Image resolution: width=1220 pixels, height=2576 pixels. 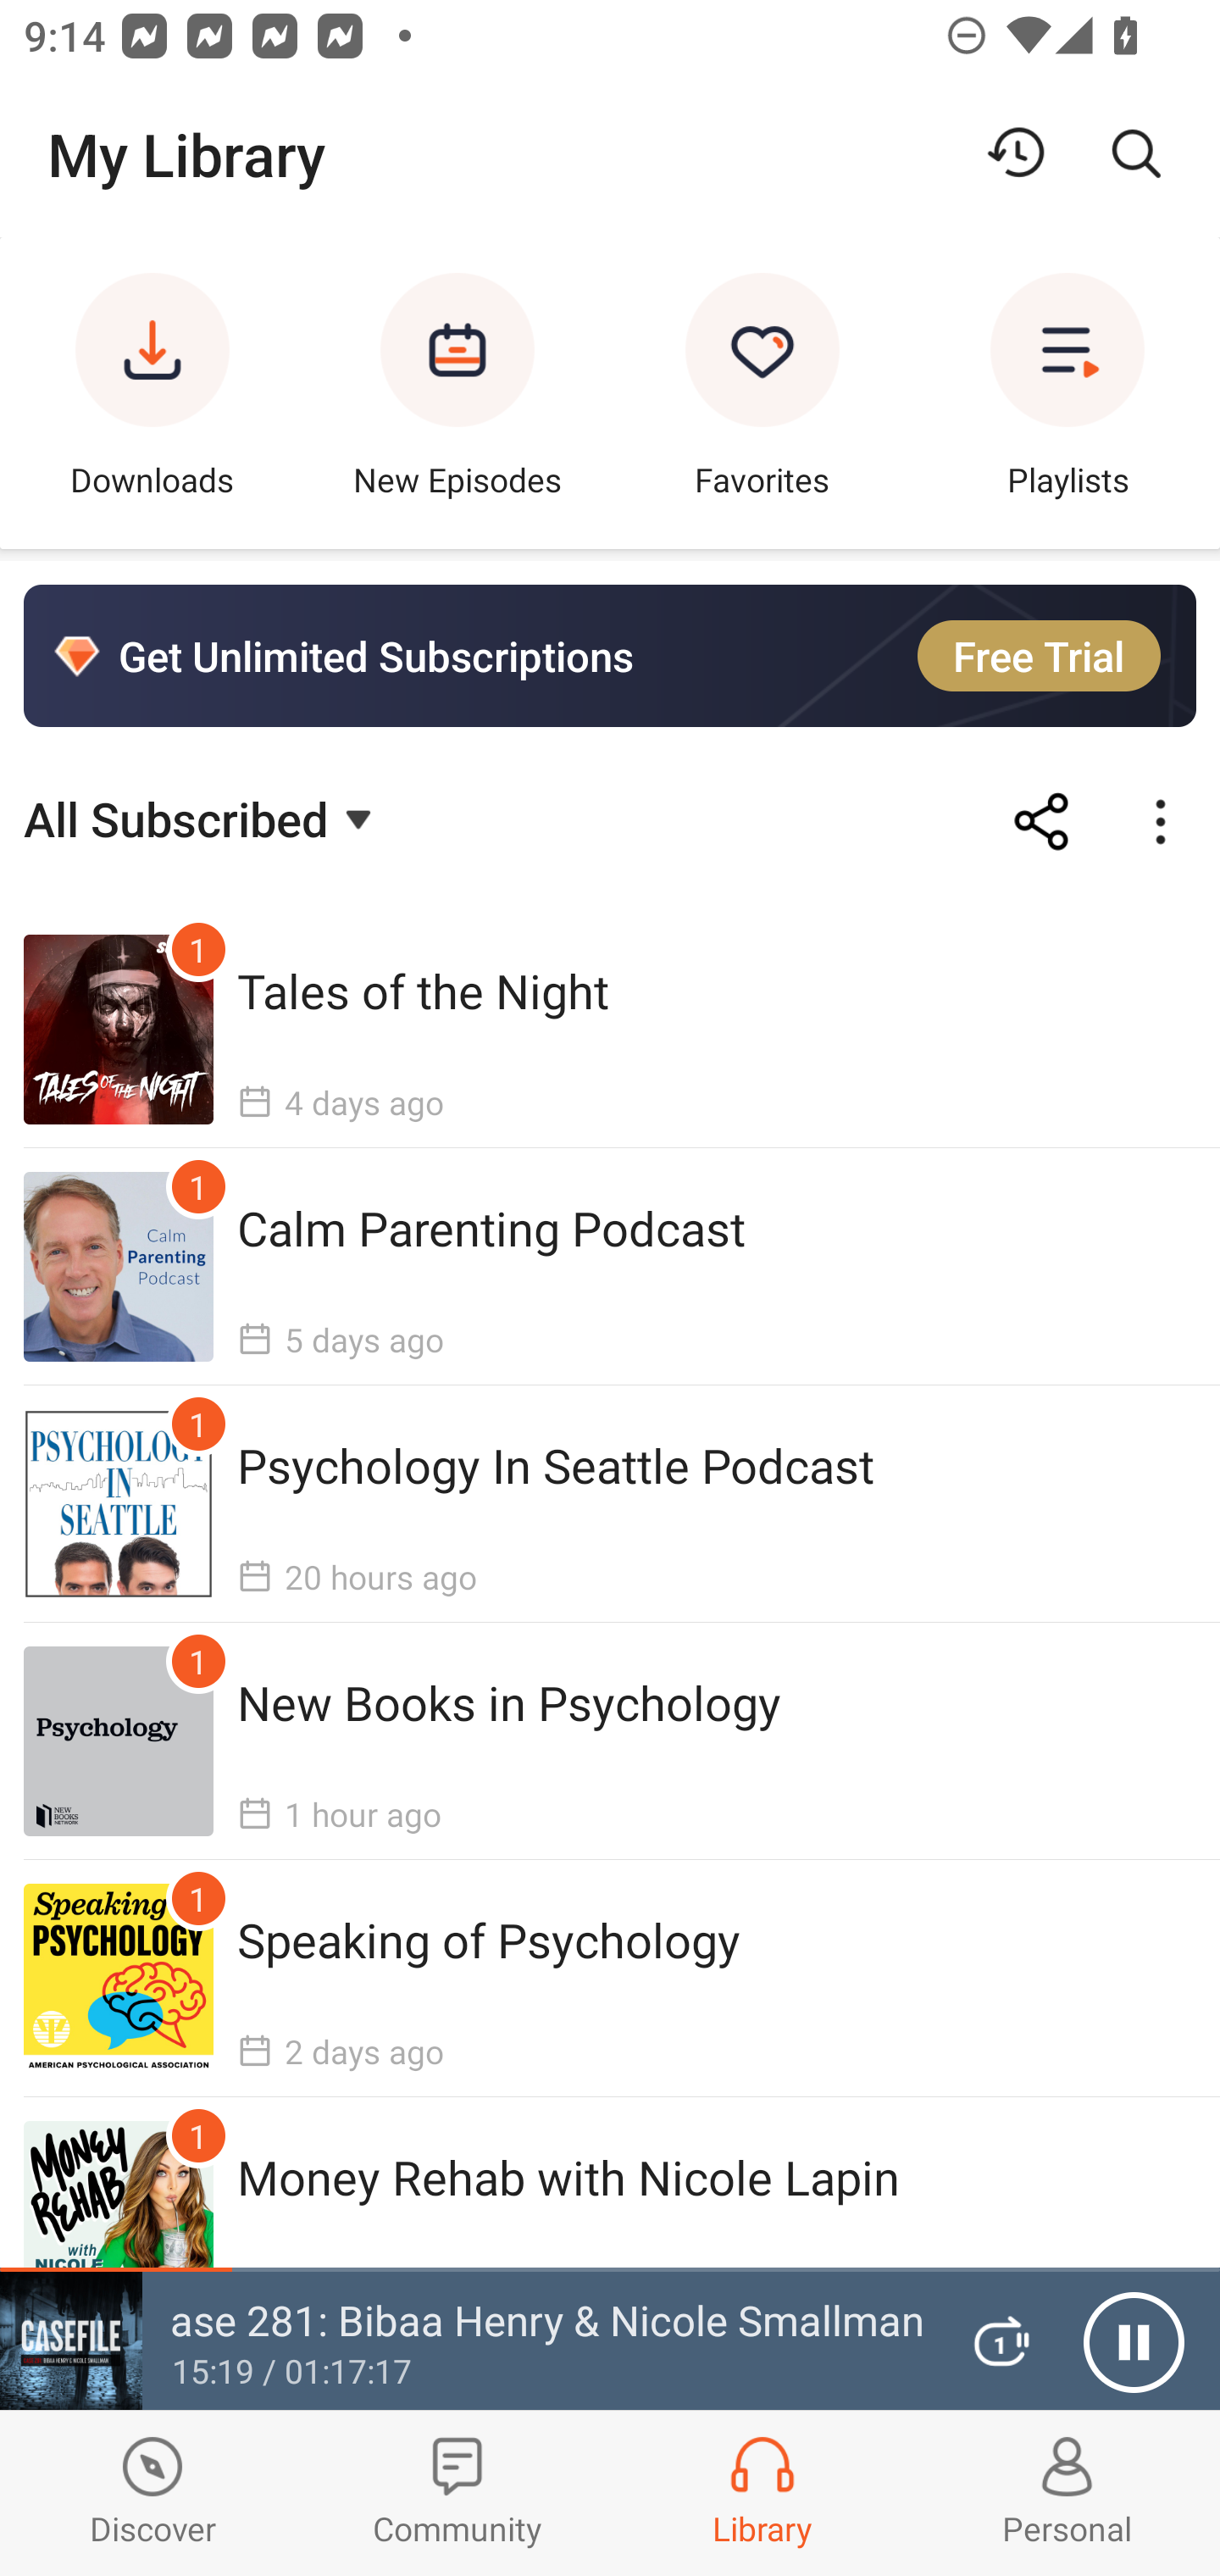 What do you see at coordinates (610, 656) in the screenshot?
I see `Get Unlimited Subscriptions Free Trial` at bounding box center [610, 656].